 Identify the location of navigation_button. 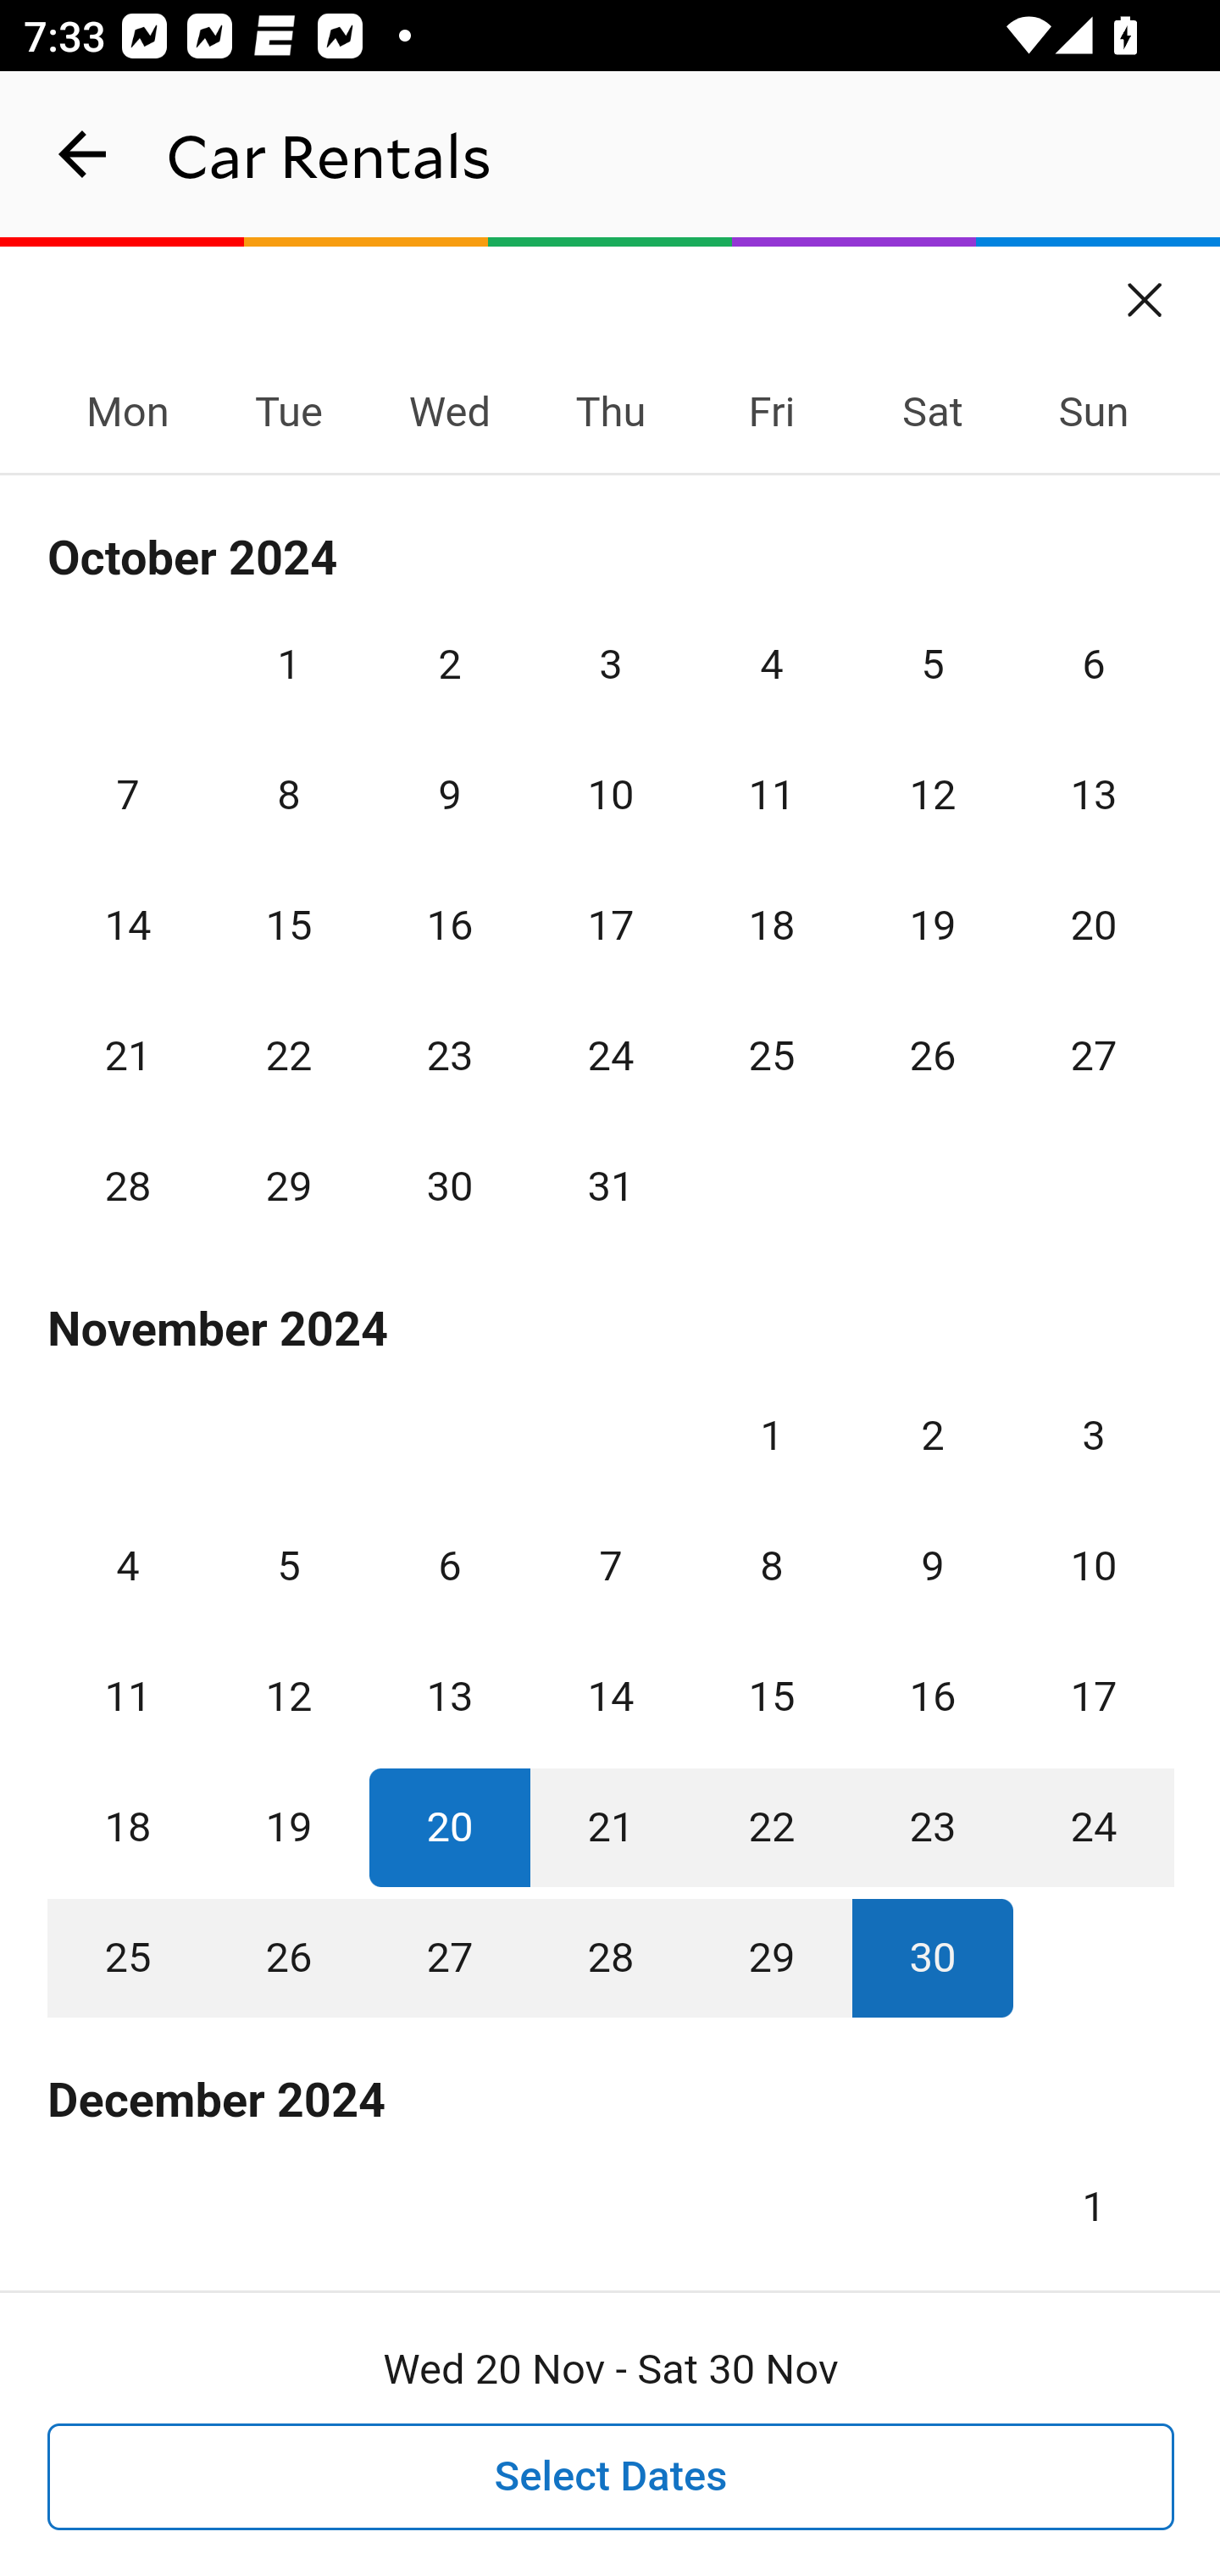
(83, 154).